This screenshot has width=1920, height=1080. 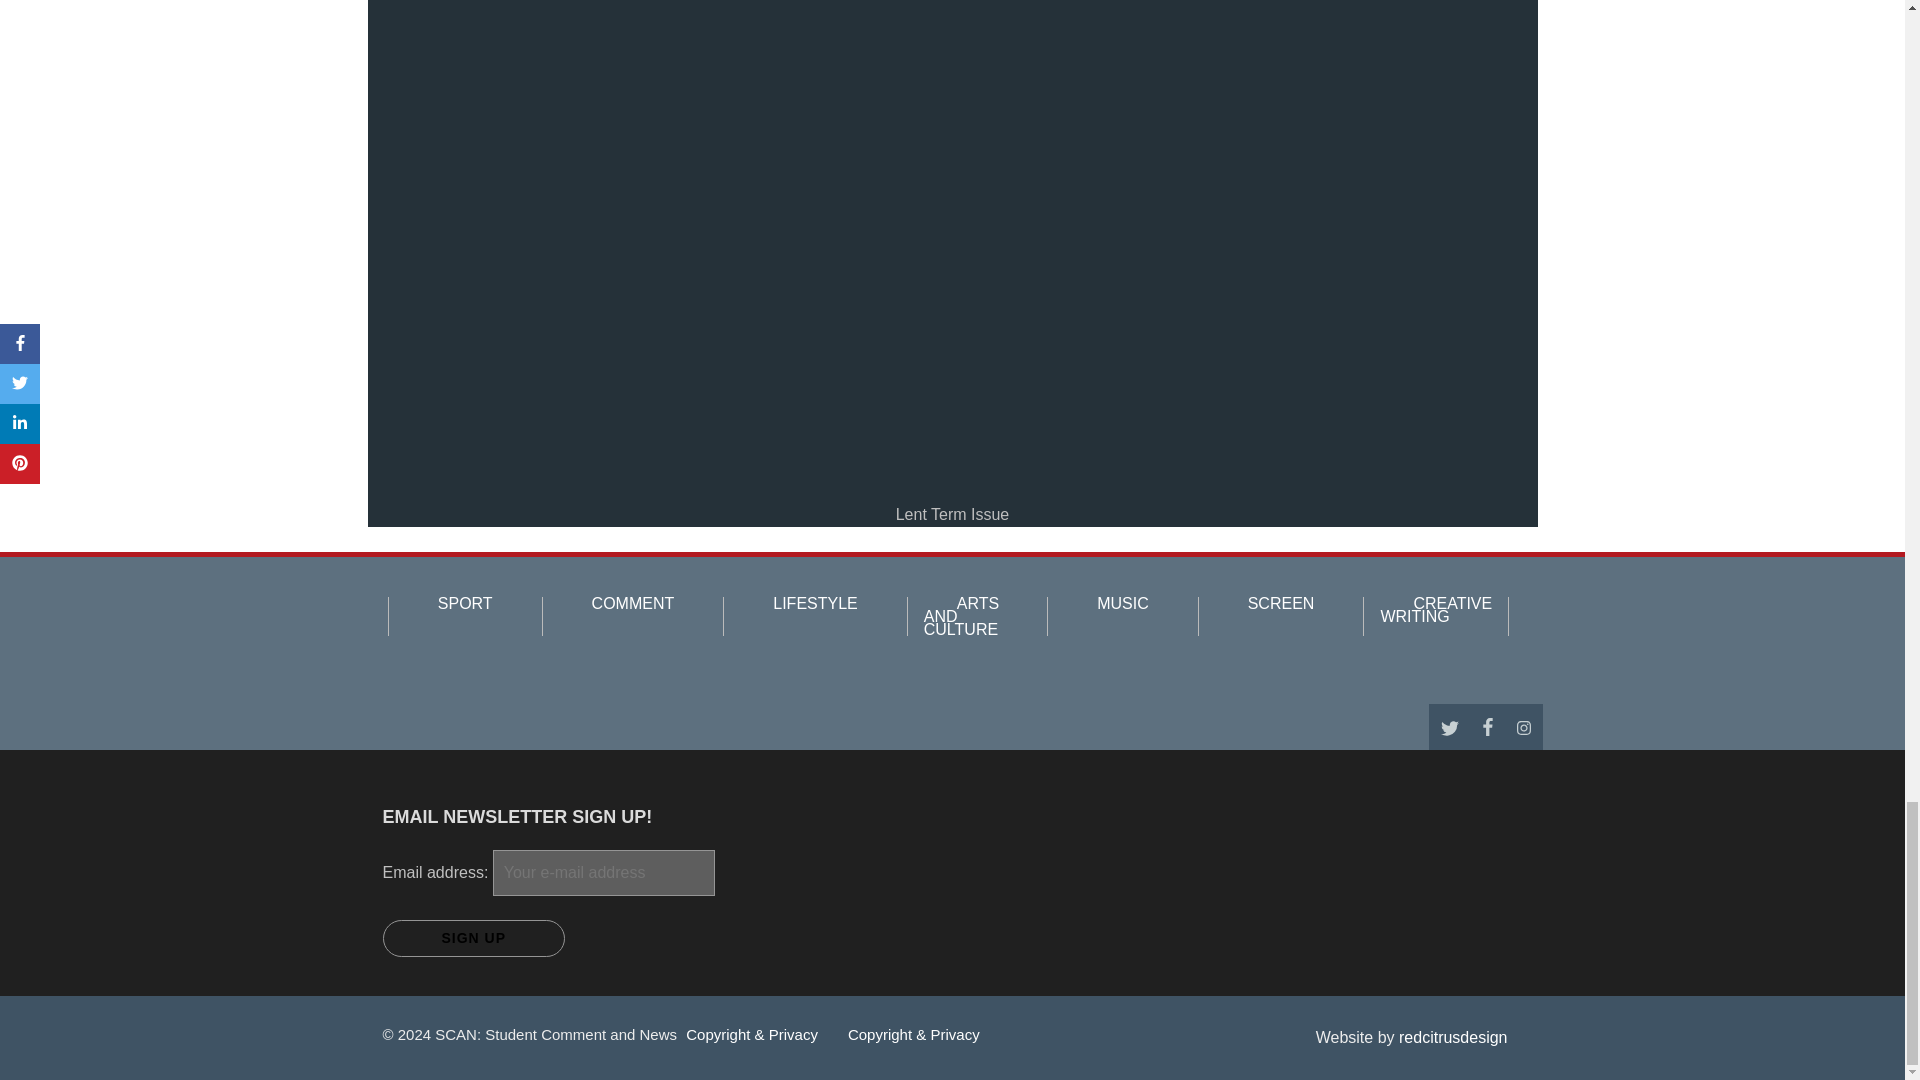 I want to click on Sign up, so click(x=473, y=938).